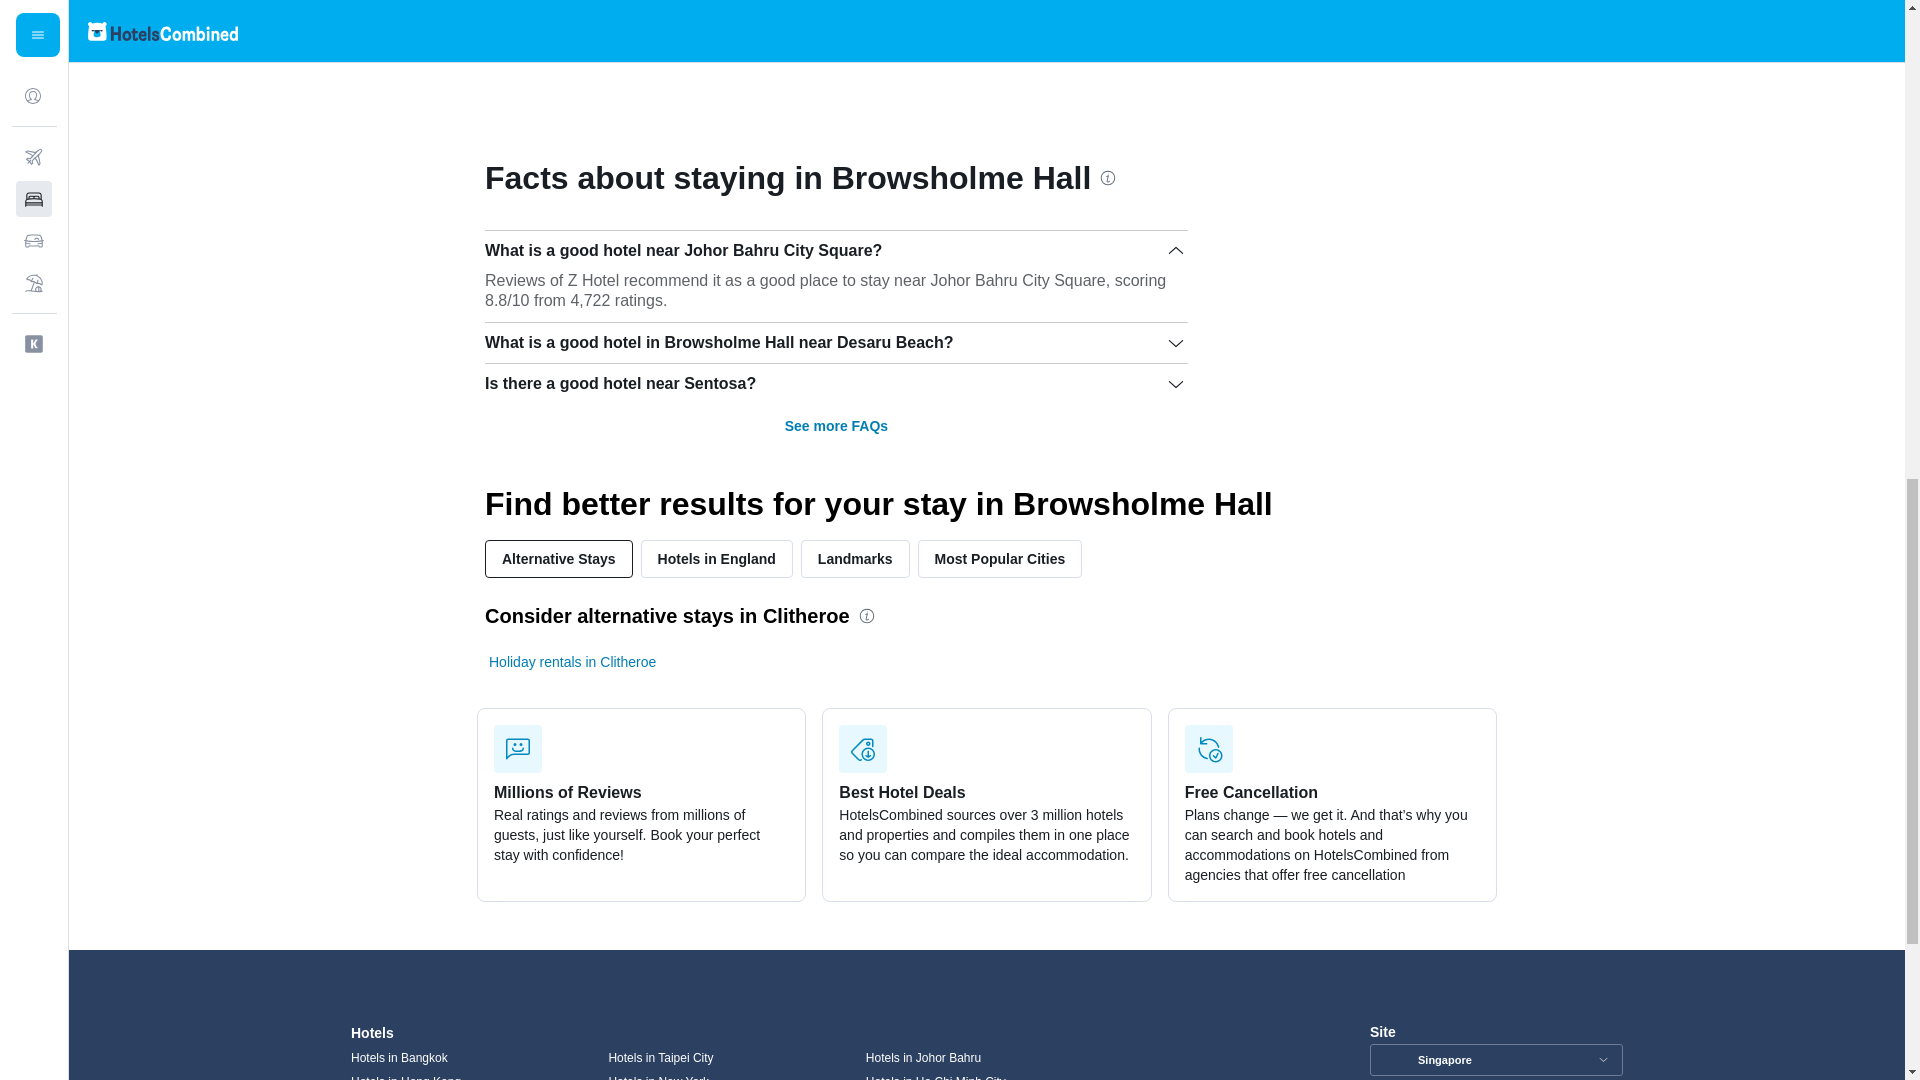  What do you see at coordinates (559, 558) in the screenshot?
I see `Alternative Stays` at bounding box center [559, 558].